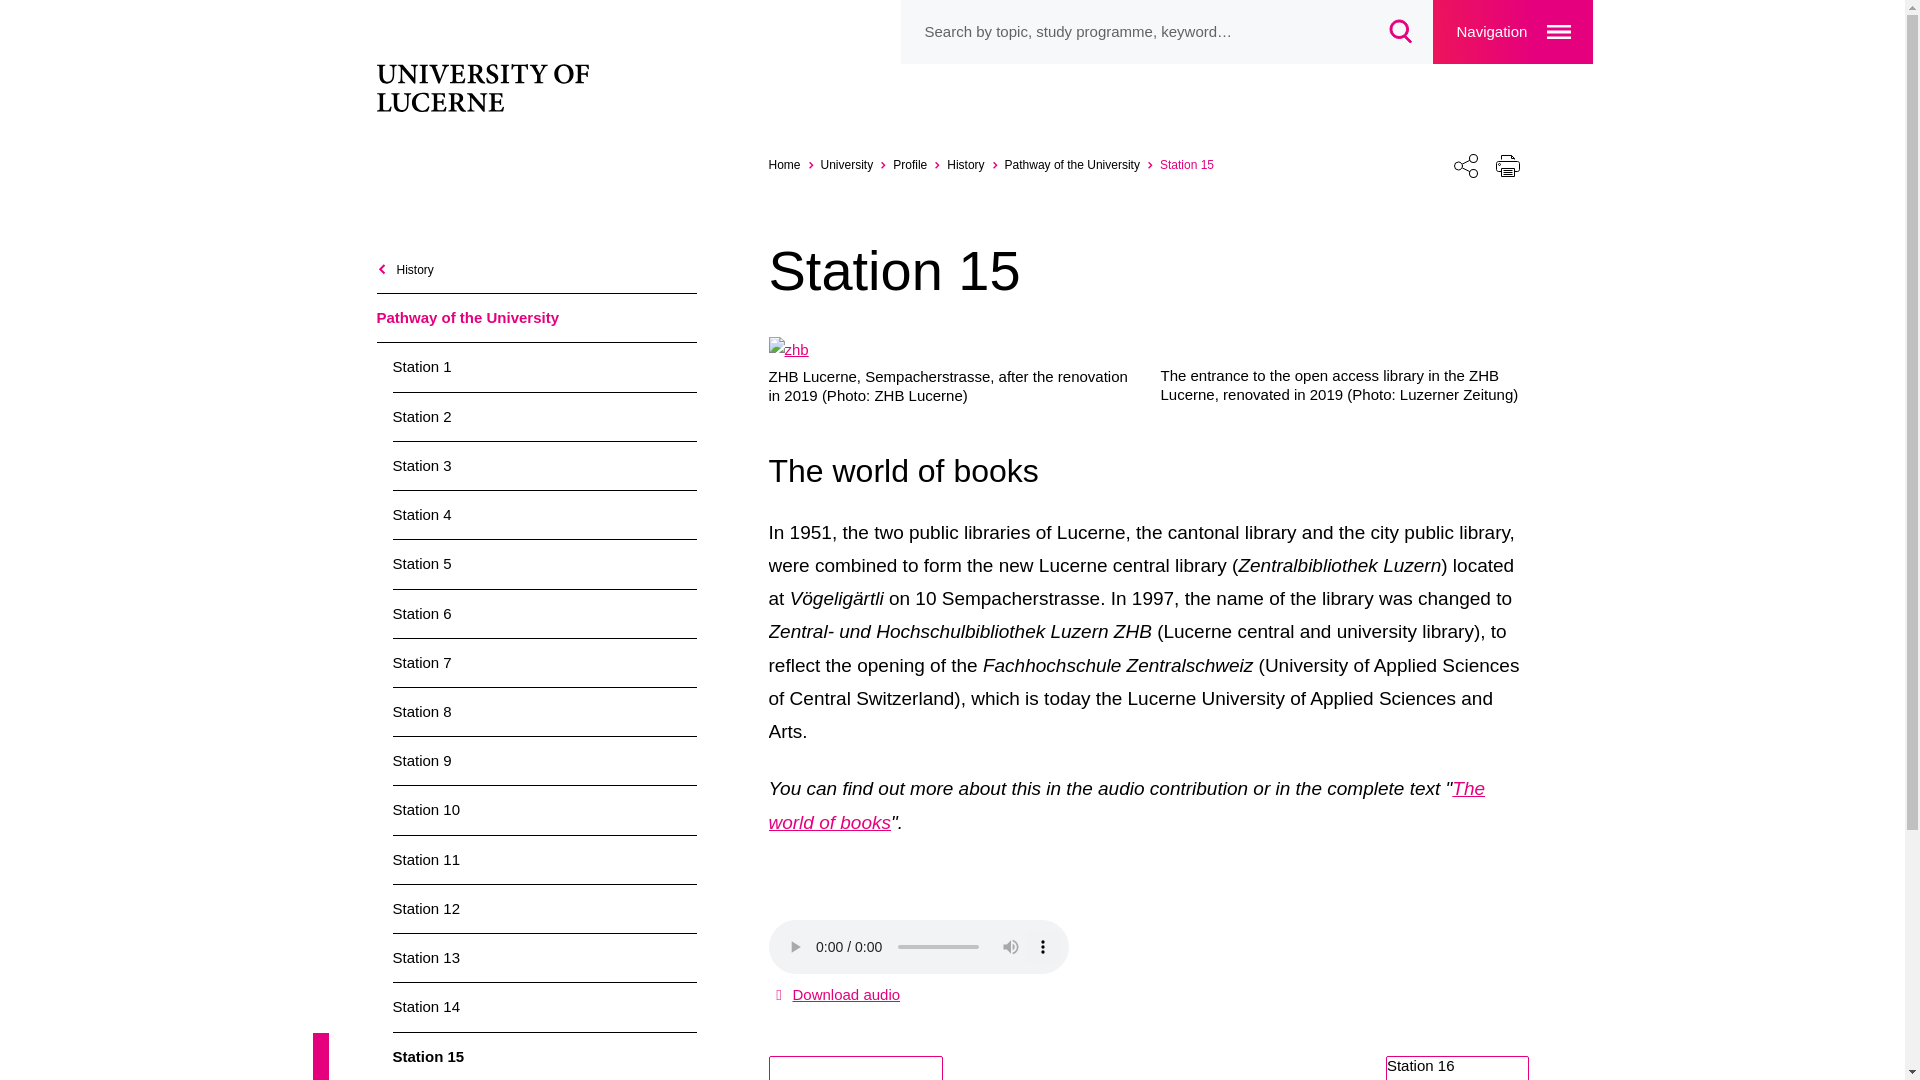 Image resolution: width=1920 pixels, height=1080 pixels. What do you see at coordinates (543, 366) in the screenshot?
I see `Station 1` at bounding box center [543, 366].